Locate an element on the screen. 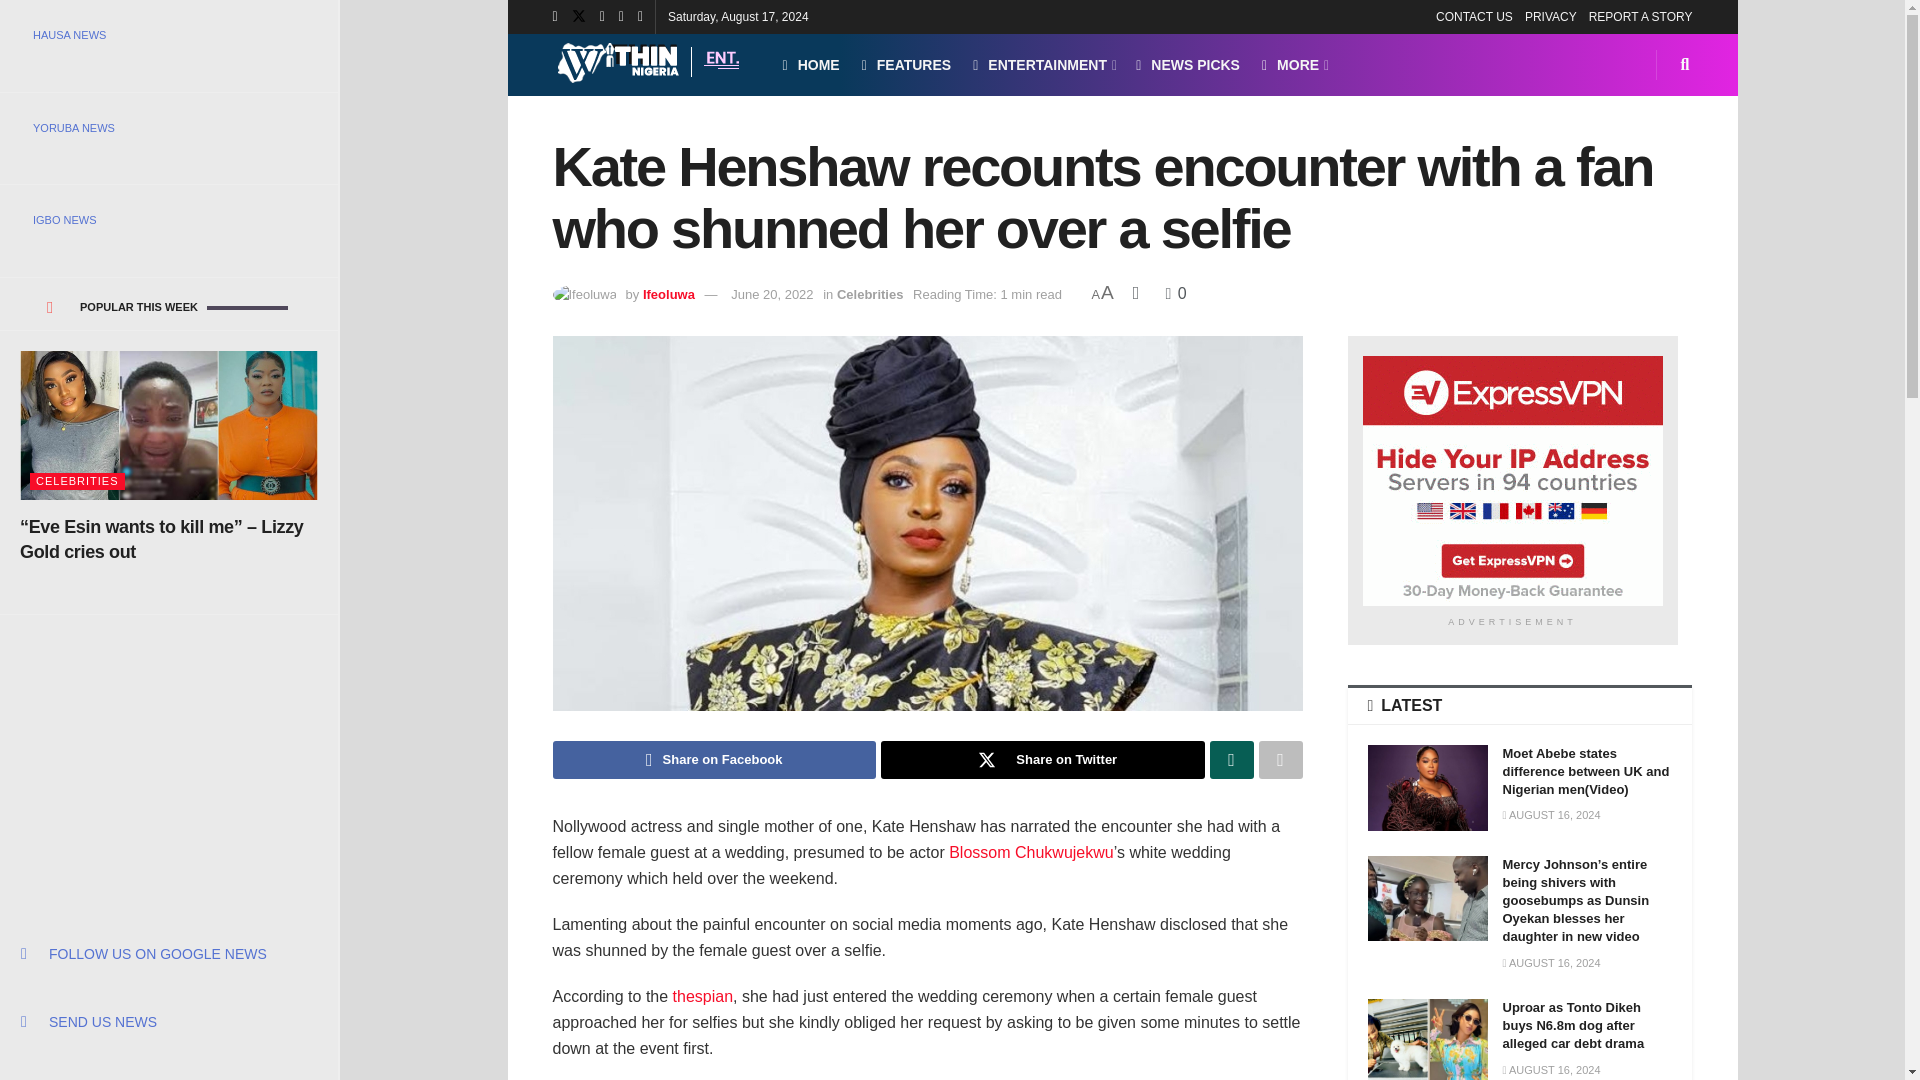 The height and width of the screenshot is (1080, 1920). CONTACT US is located at coordinates (1474, 16).